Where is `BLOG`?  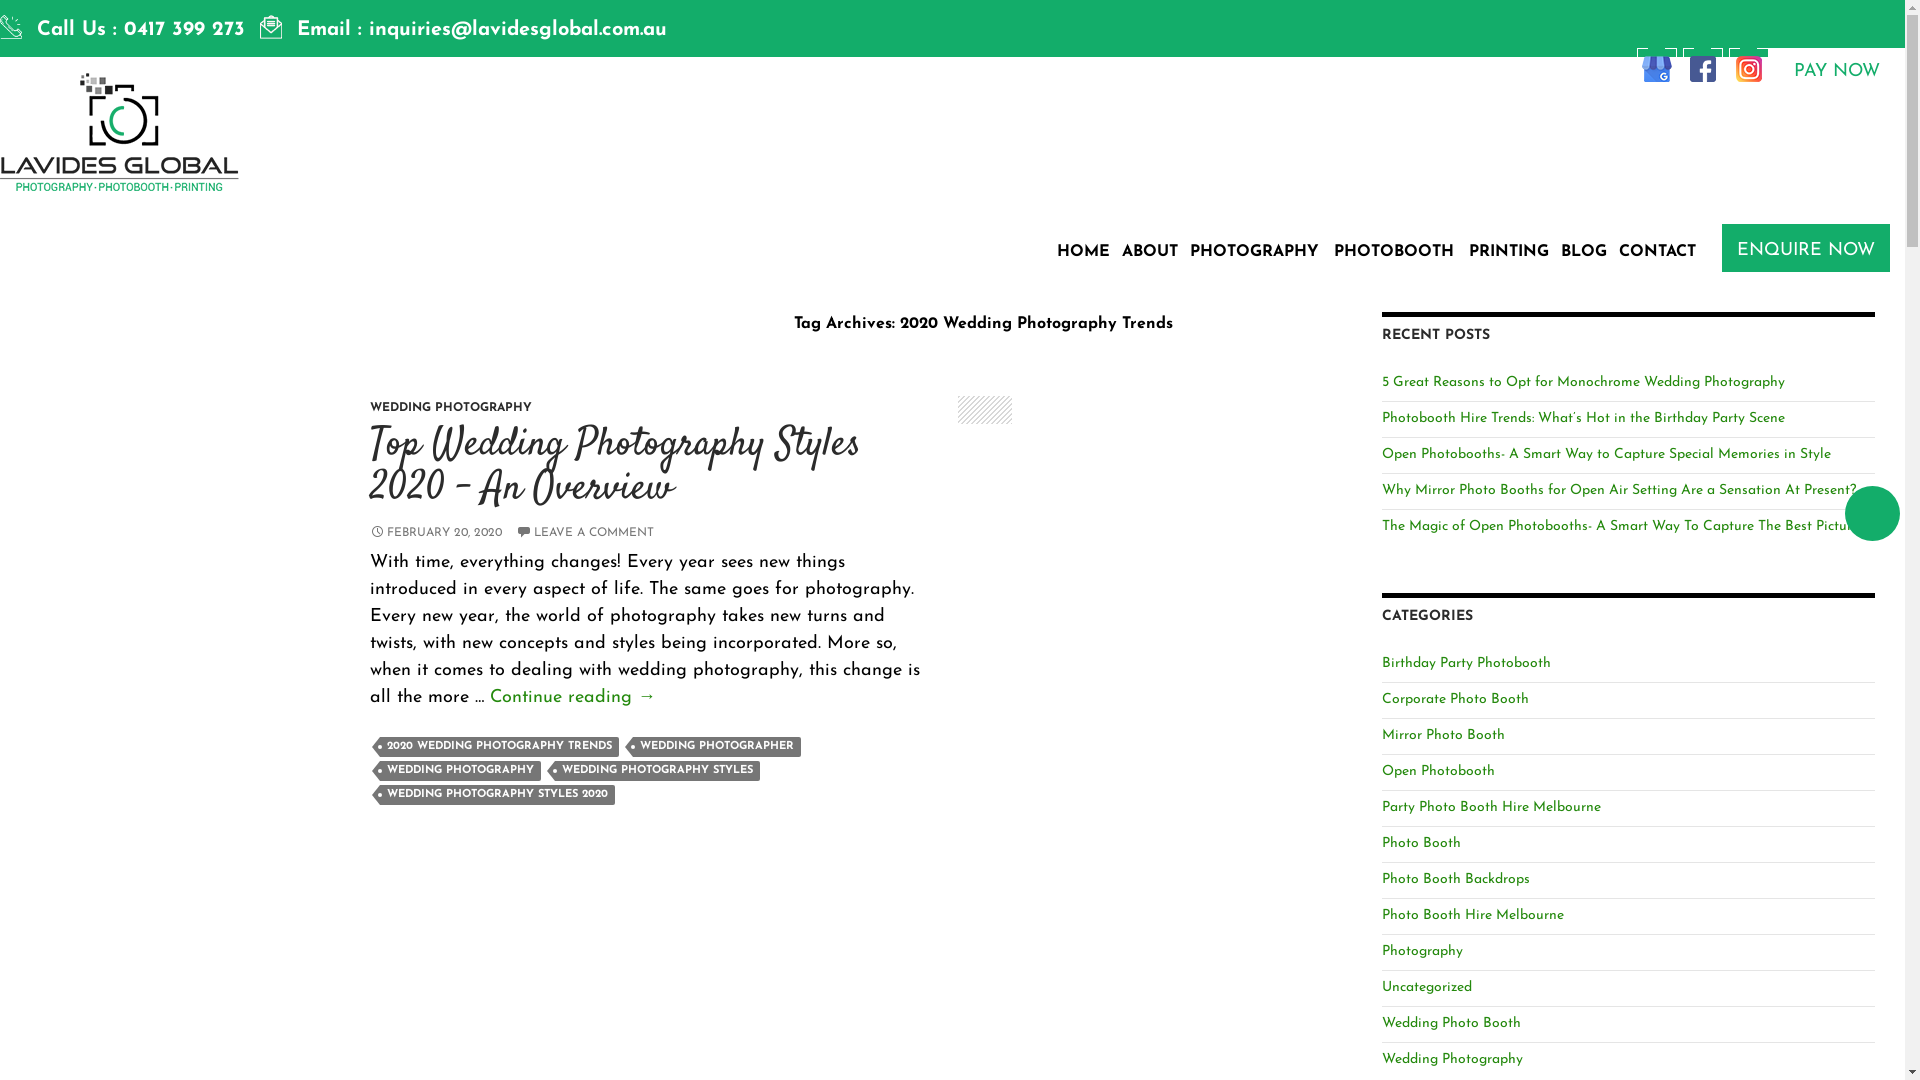 BLOG is located at coordinates (1584, 252).